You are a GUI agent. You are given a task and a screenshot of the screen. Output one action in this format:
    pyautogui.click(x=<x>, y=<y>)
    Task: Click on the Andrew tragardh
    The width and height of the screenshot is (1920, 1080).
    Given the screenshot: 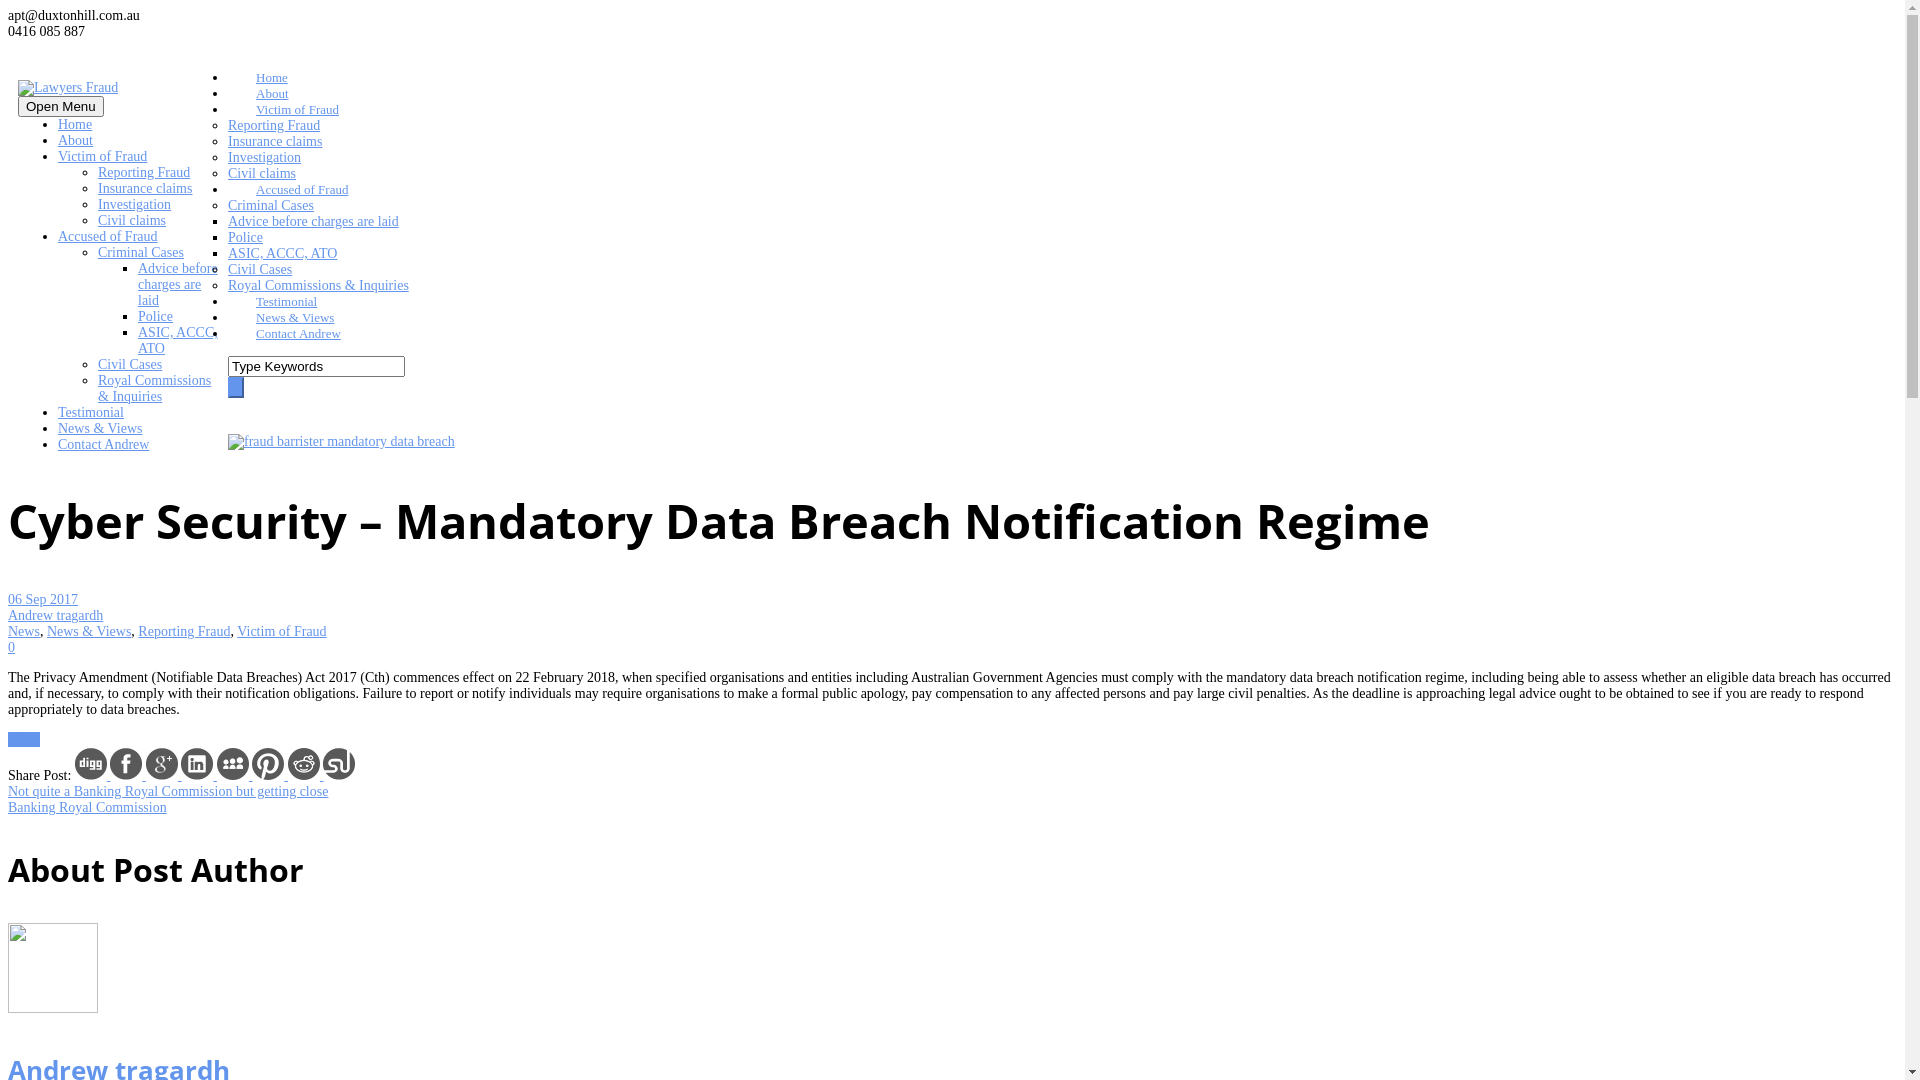 What is the action you would take?
    pyautogui.click(x=56, y=616)
    